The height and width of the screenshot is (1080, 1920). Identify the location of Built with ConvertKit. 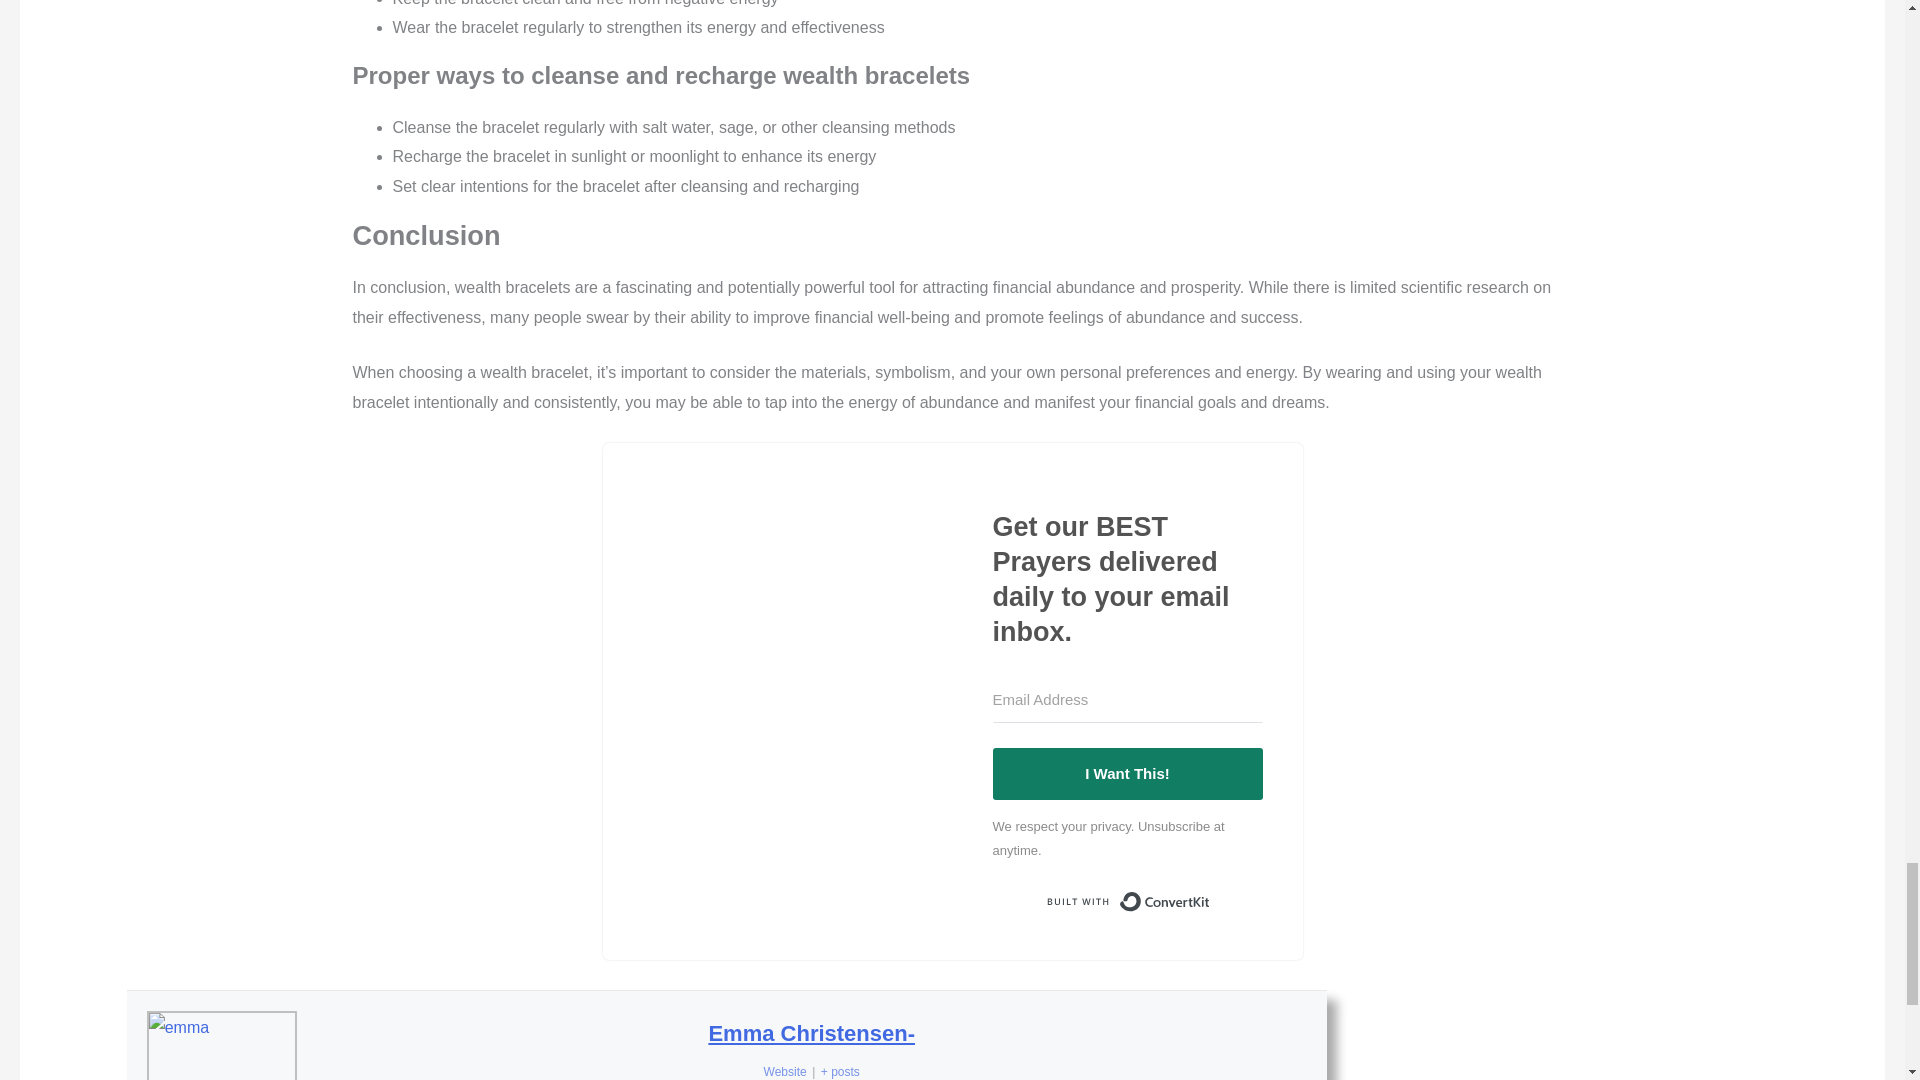
(1126, 902).